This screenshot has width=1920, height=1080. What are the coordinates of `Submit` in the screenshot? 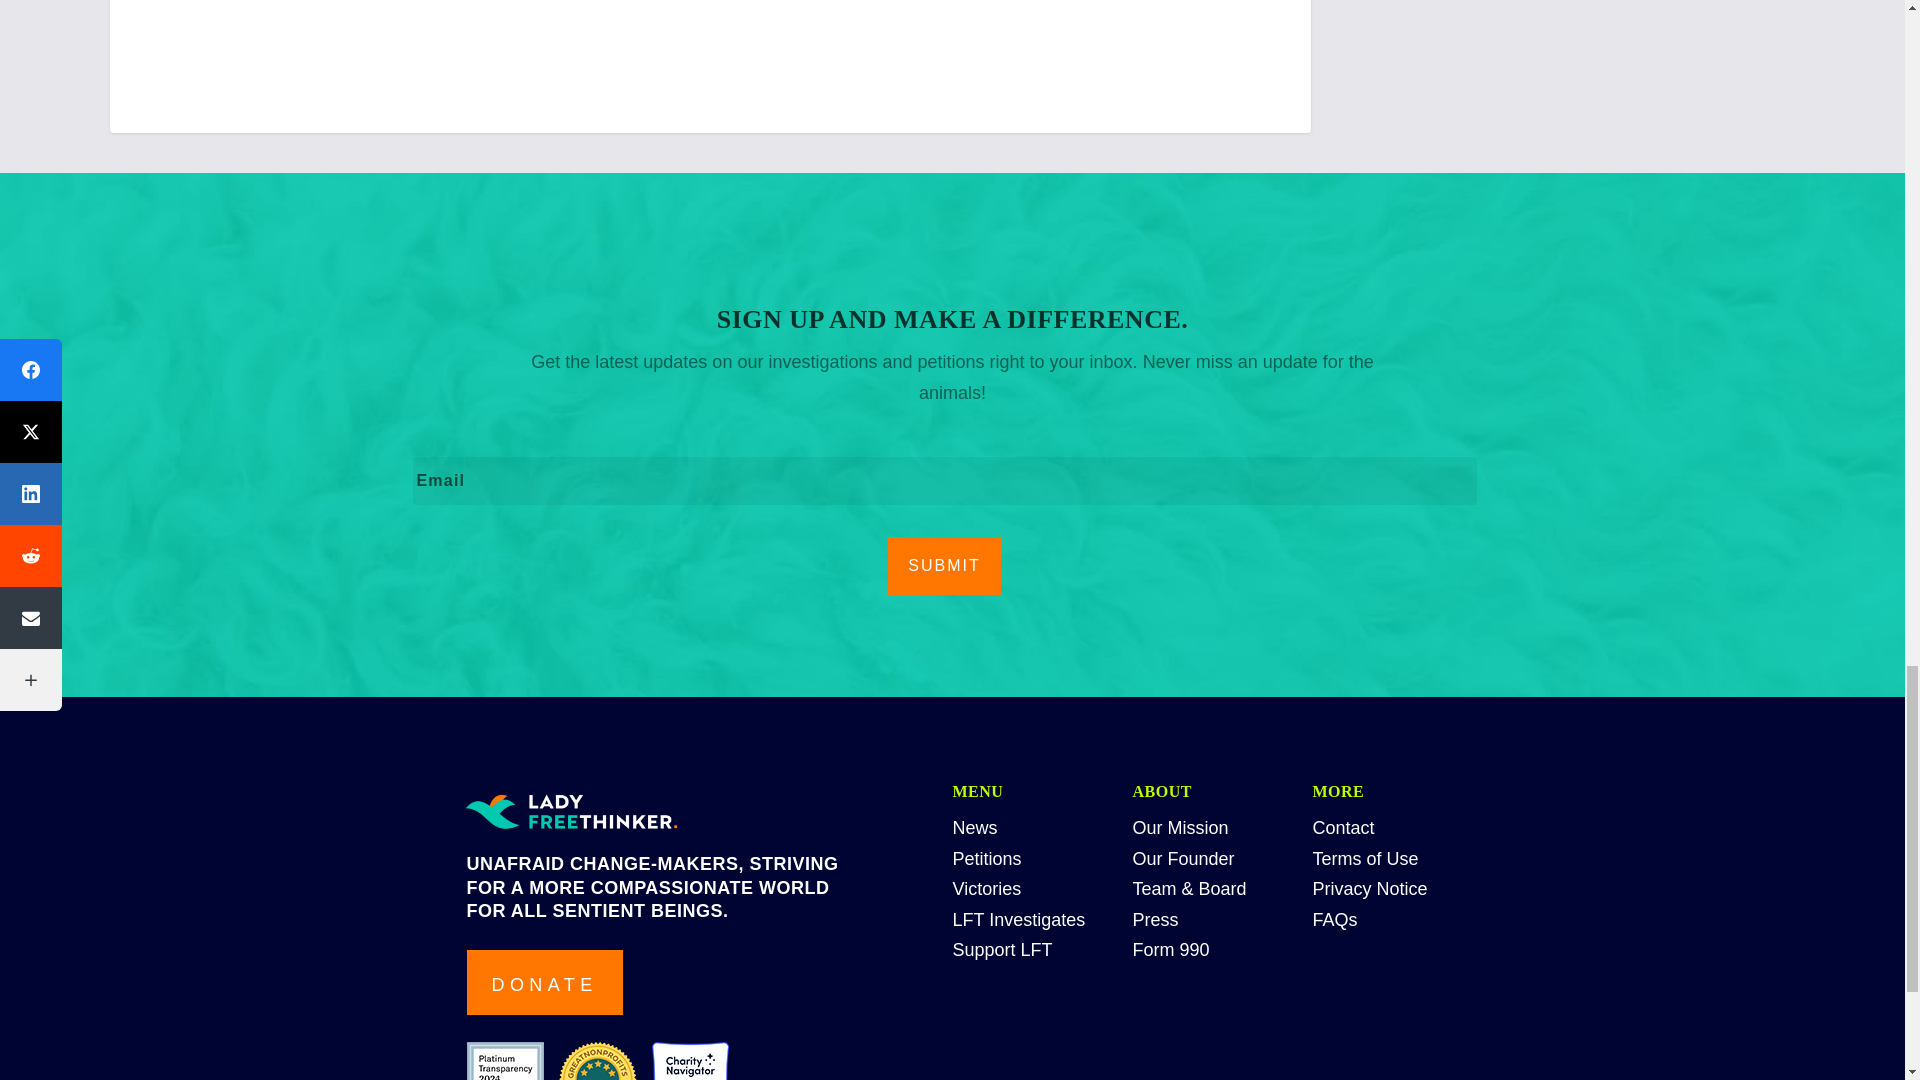 It's located at (944, 566).